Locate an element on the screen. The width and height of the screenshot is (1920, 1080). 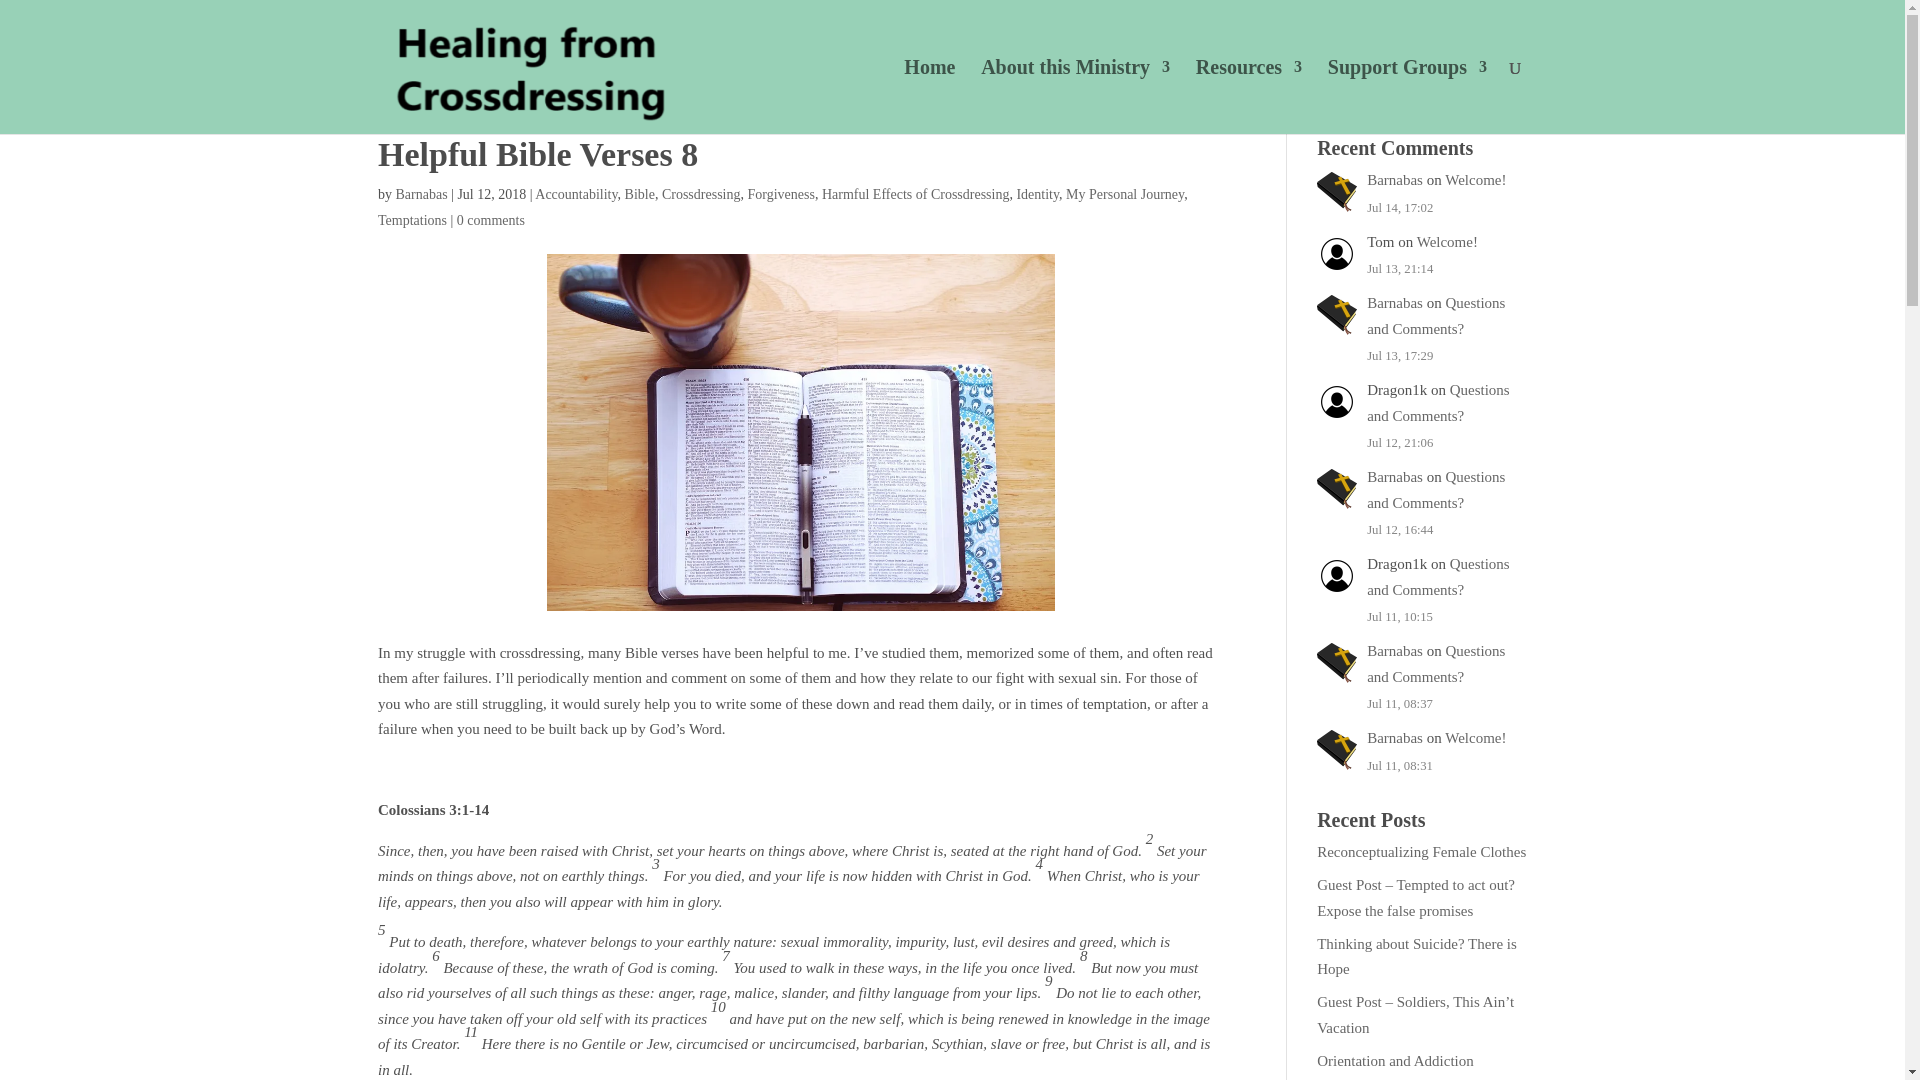
Questions and Comments? is located at coordinates (1436, 489).